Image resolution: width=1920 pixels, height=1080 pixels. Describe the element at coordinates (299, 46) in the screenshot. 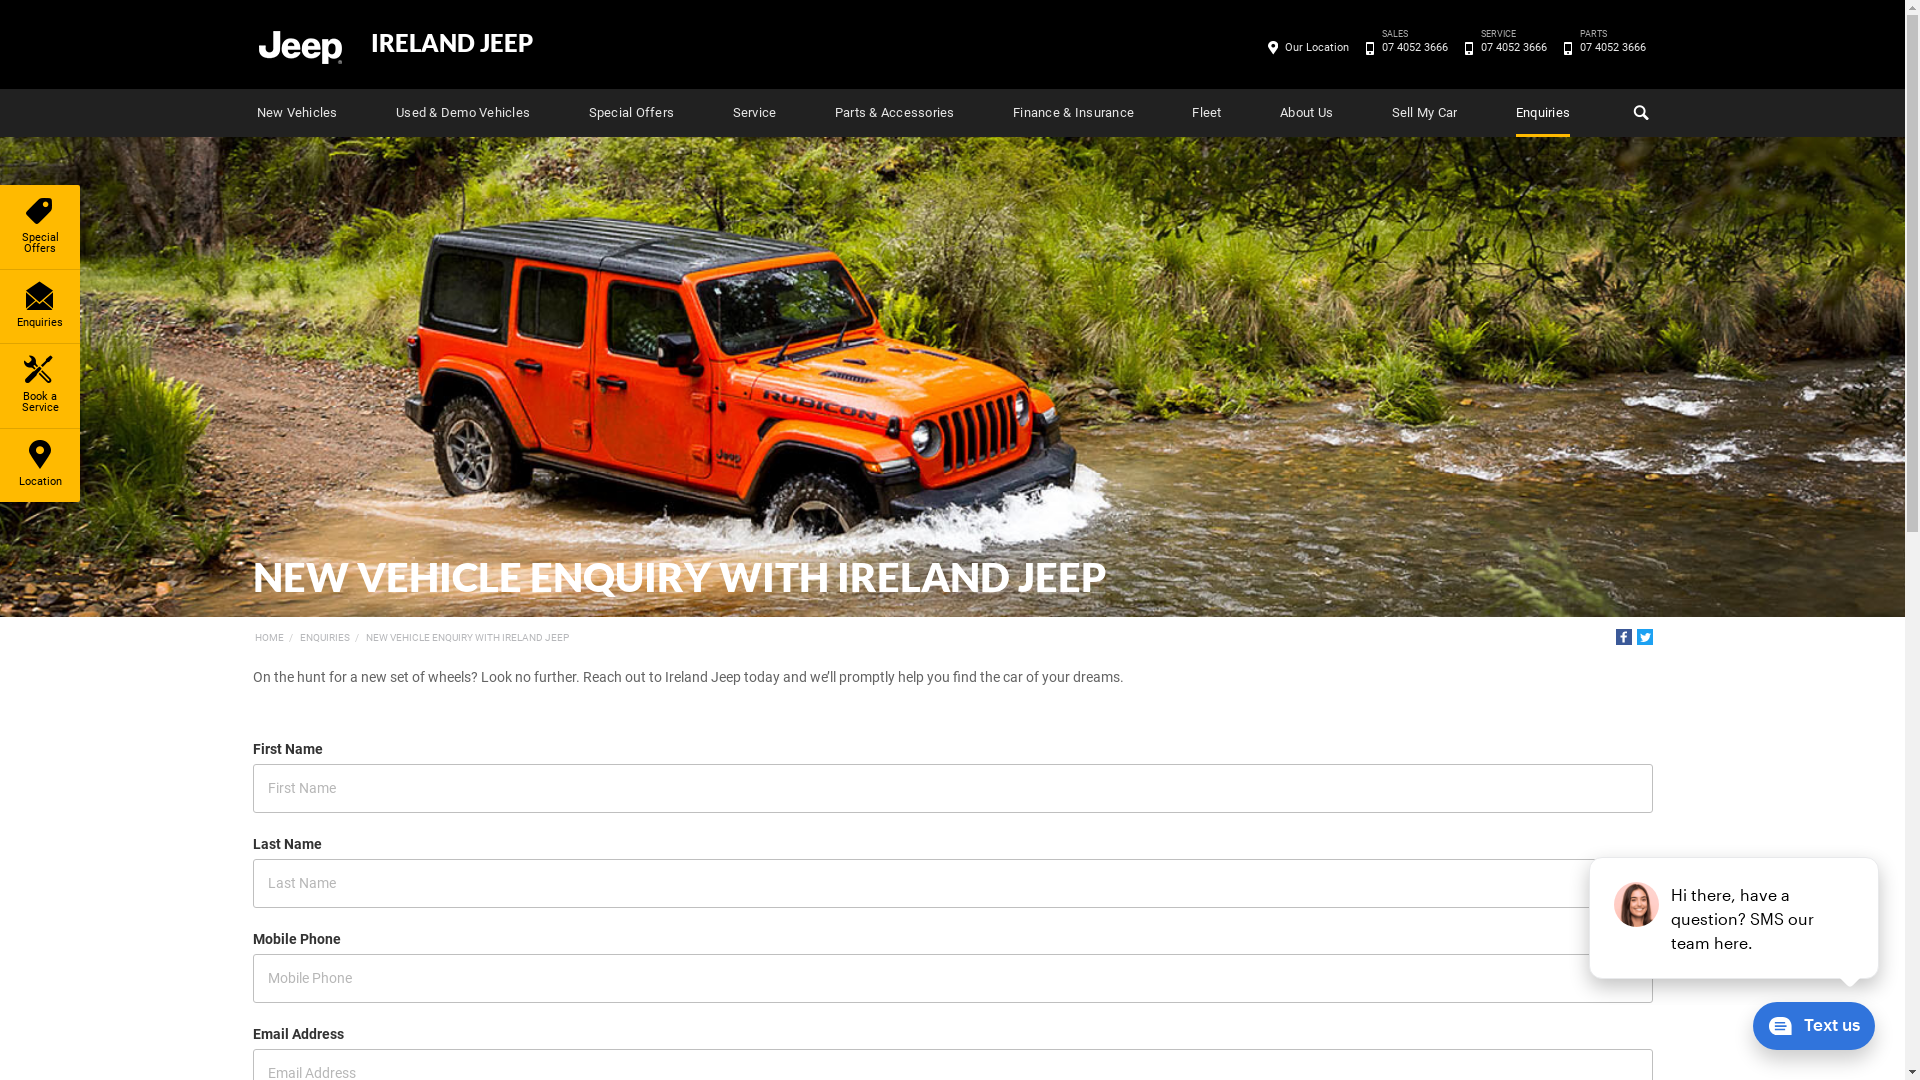

I see `Ireland Jeep` at that location.